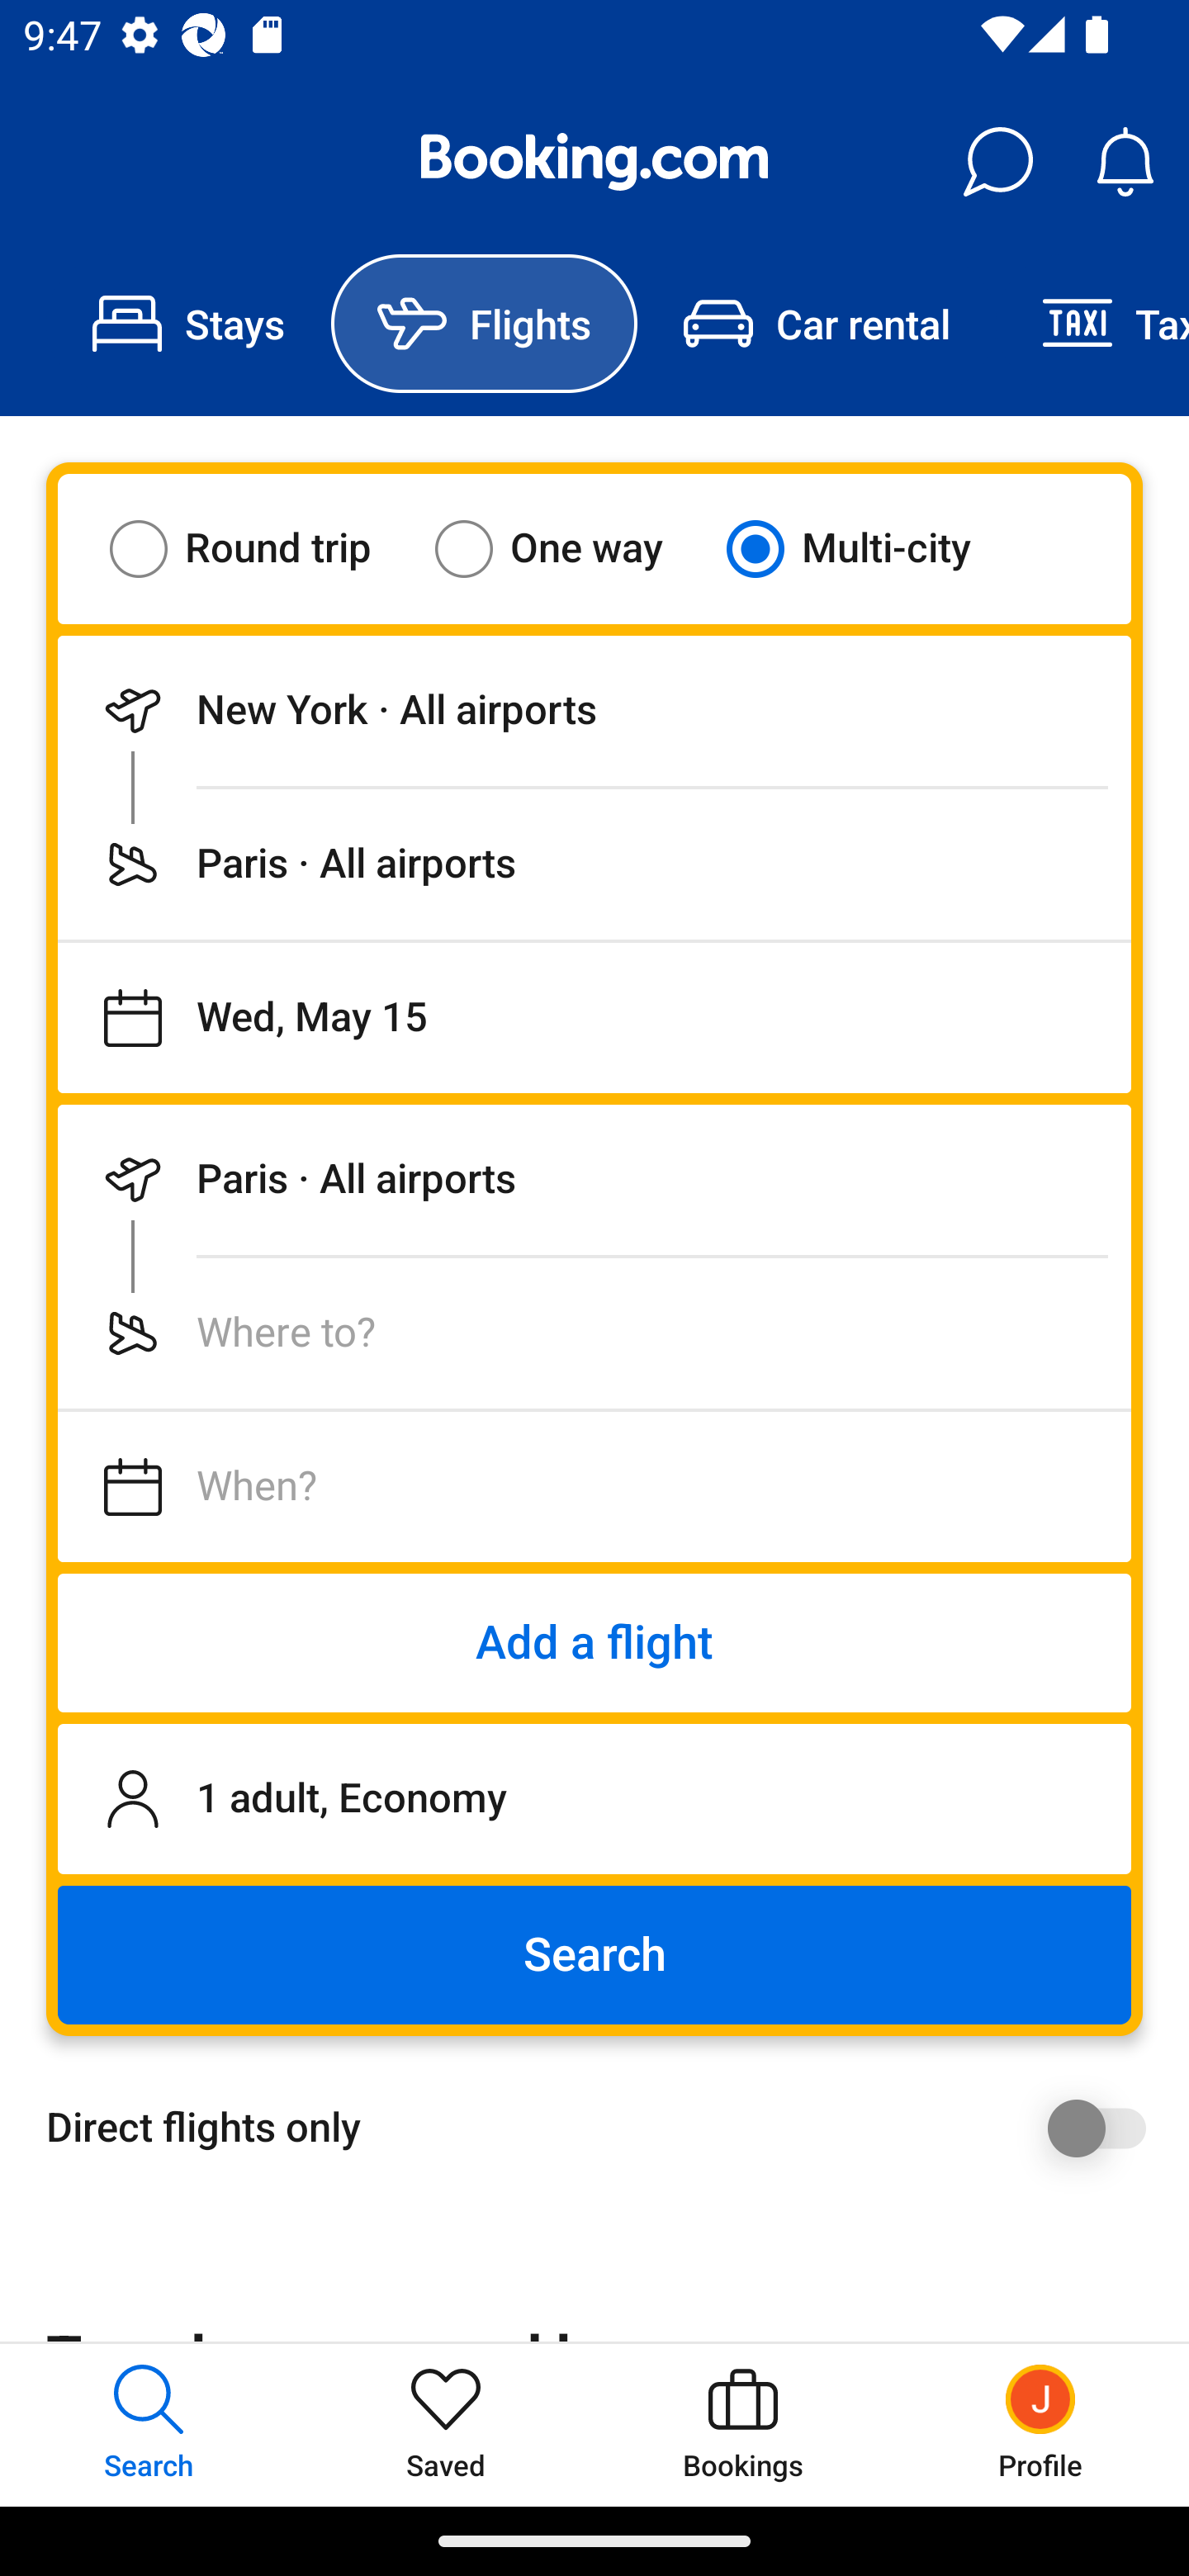 Image resolution: width=1189 pixels, height=2576 pixels. What do you see at coordinates (1125, 162) in the screenshot?
I see `Notifications` at bounding box center [1125, 162].